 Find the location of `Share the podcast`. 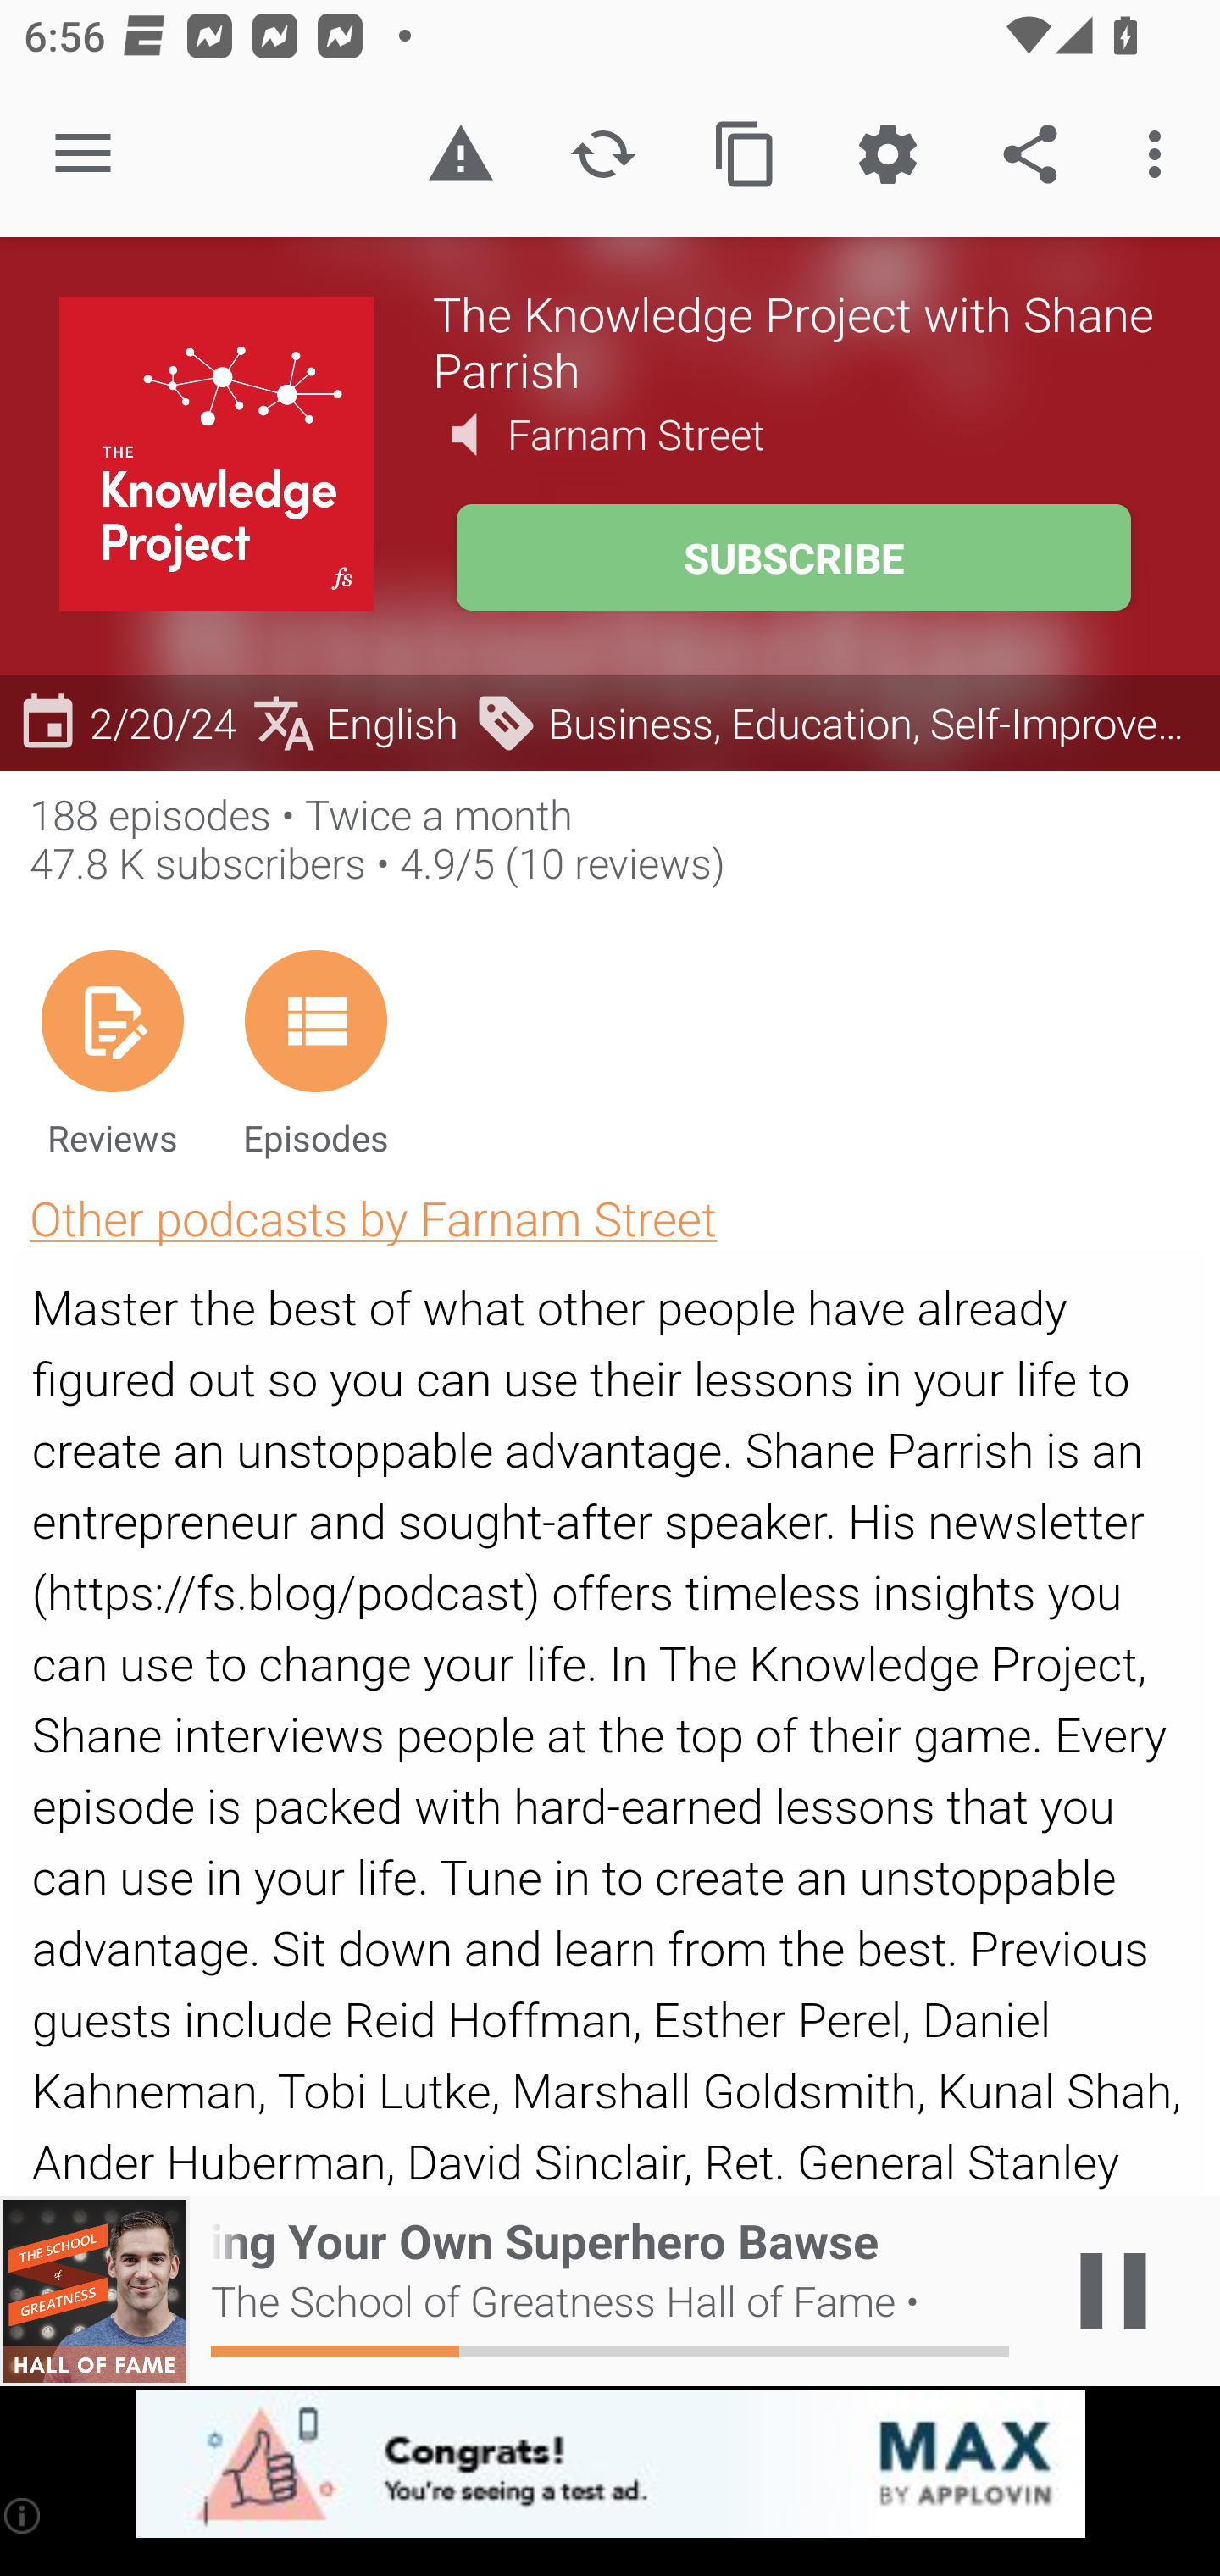

Share the podcast is located at coordinates (1030, 154).